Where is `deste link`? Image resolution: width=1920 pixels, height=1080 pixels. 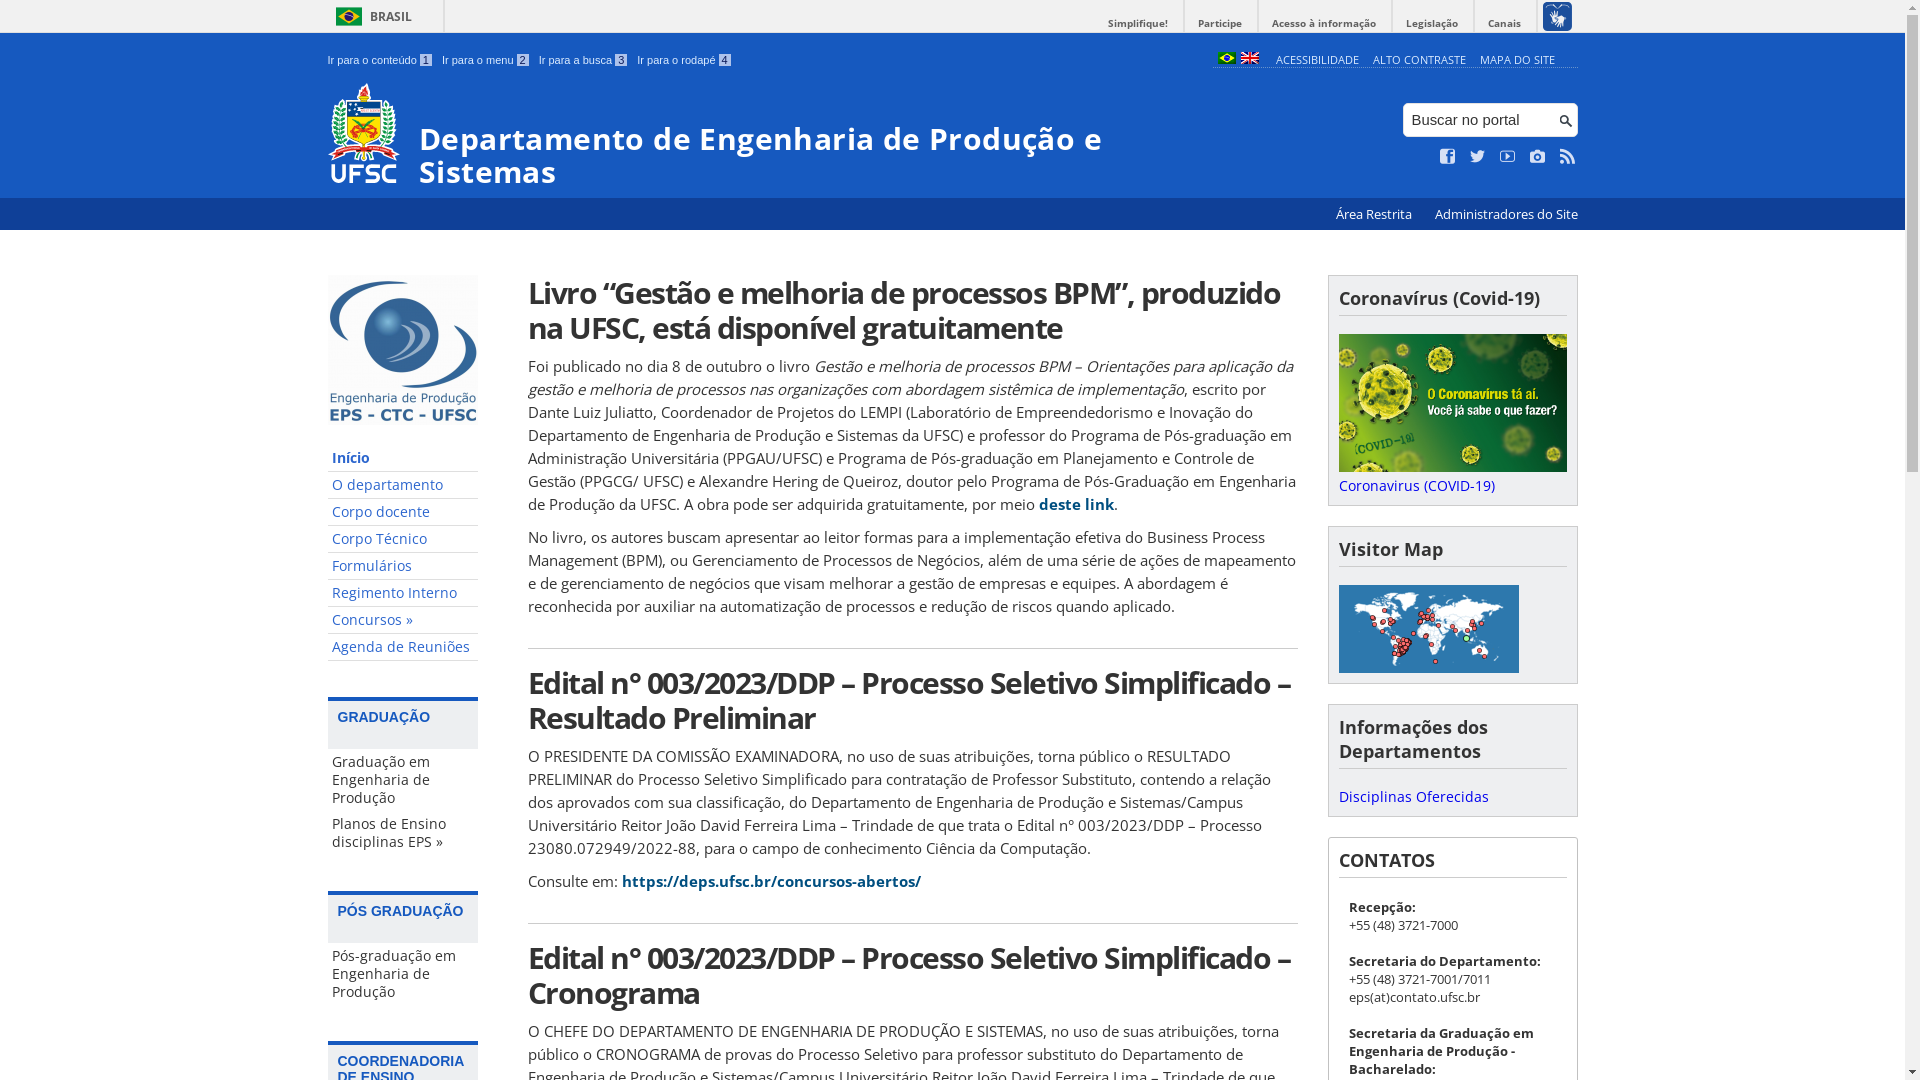 deste link is located at coordinates (1076, 504).